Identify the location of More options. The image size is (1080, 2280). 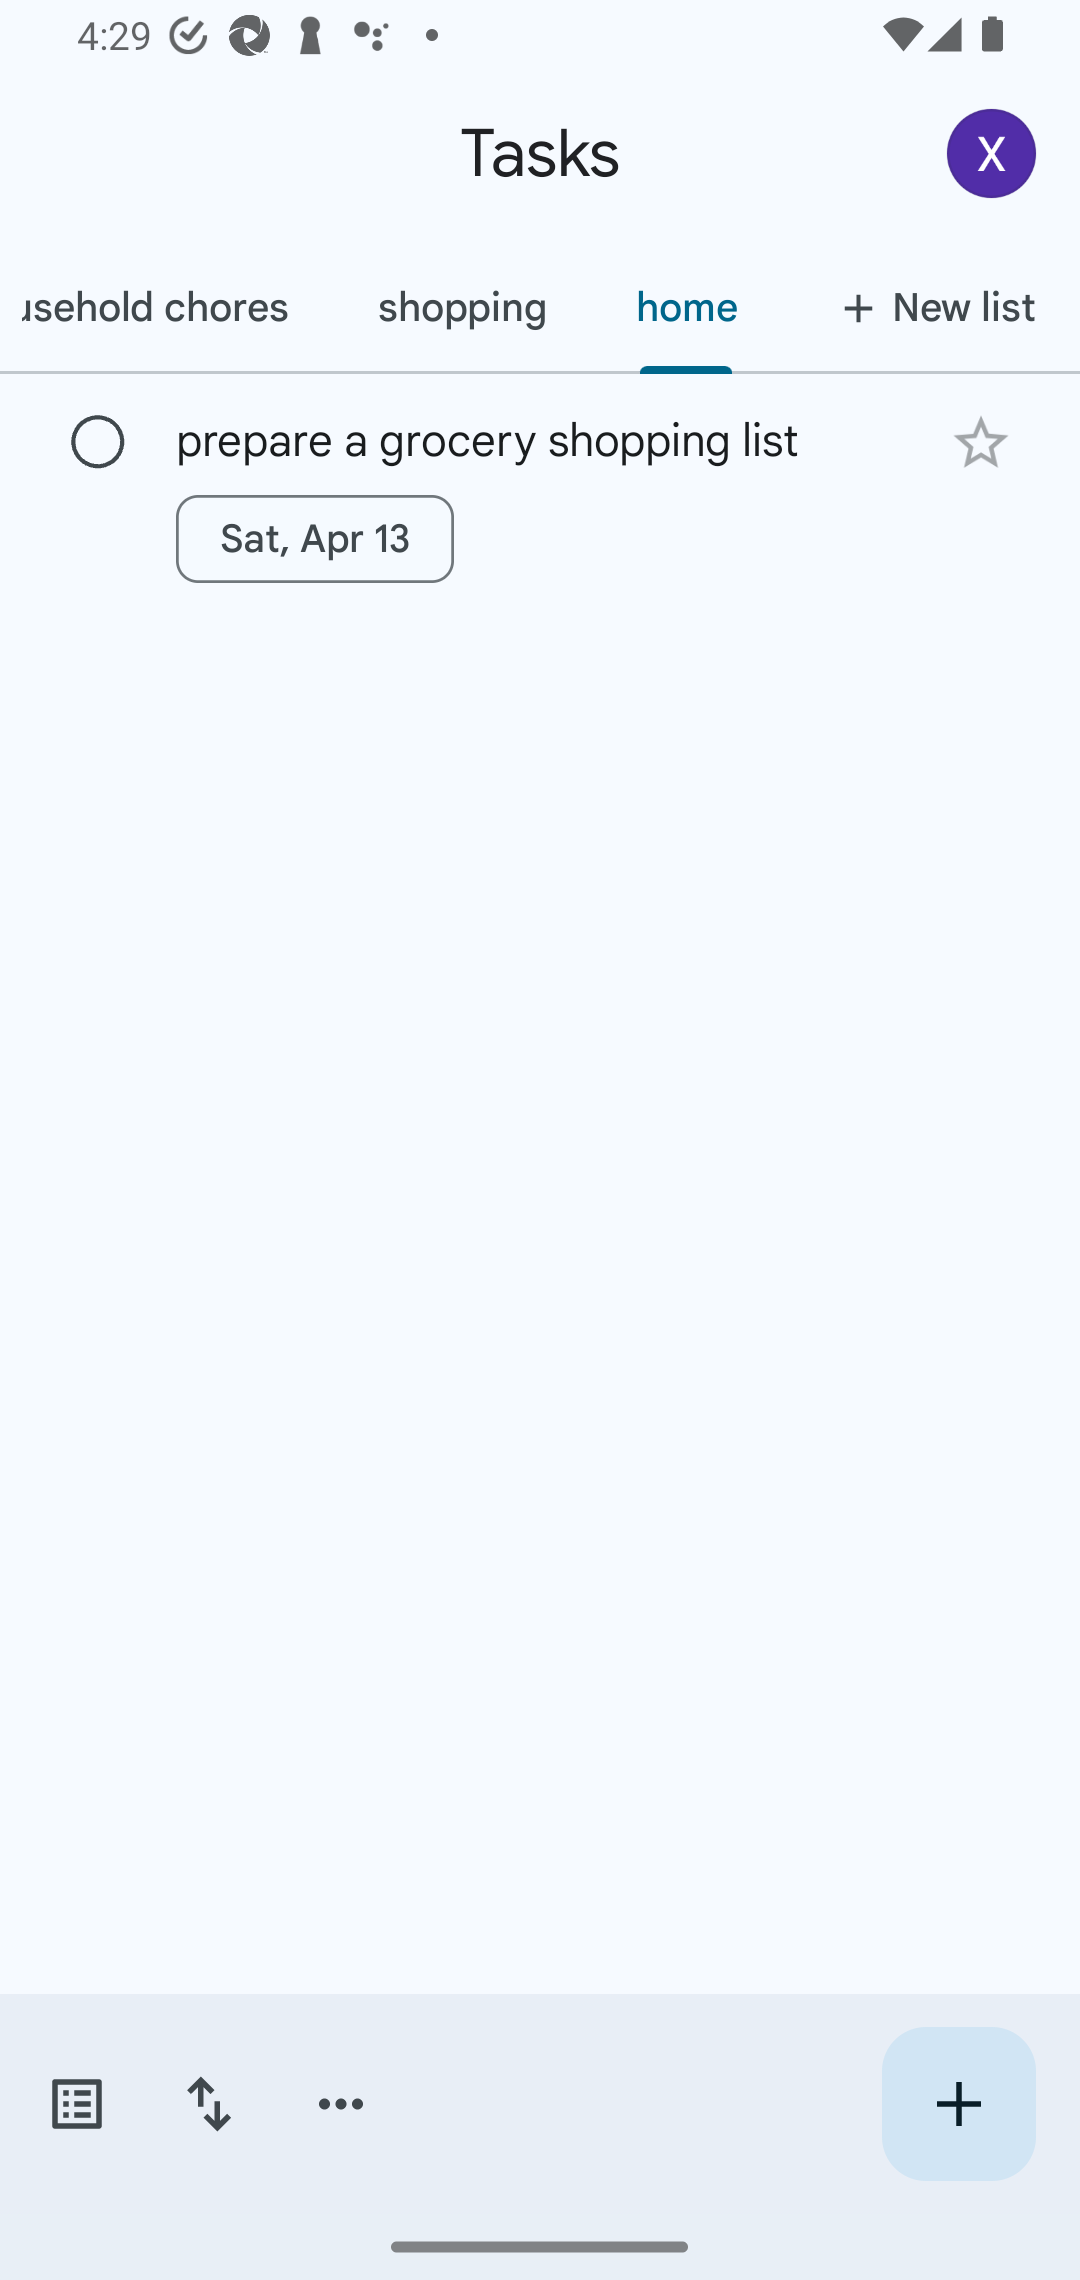
(341, 2104).